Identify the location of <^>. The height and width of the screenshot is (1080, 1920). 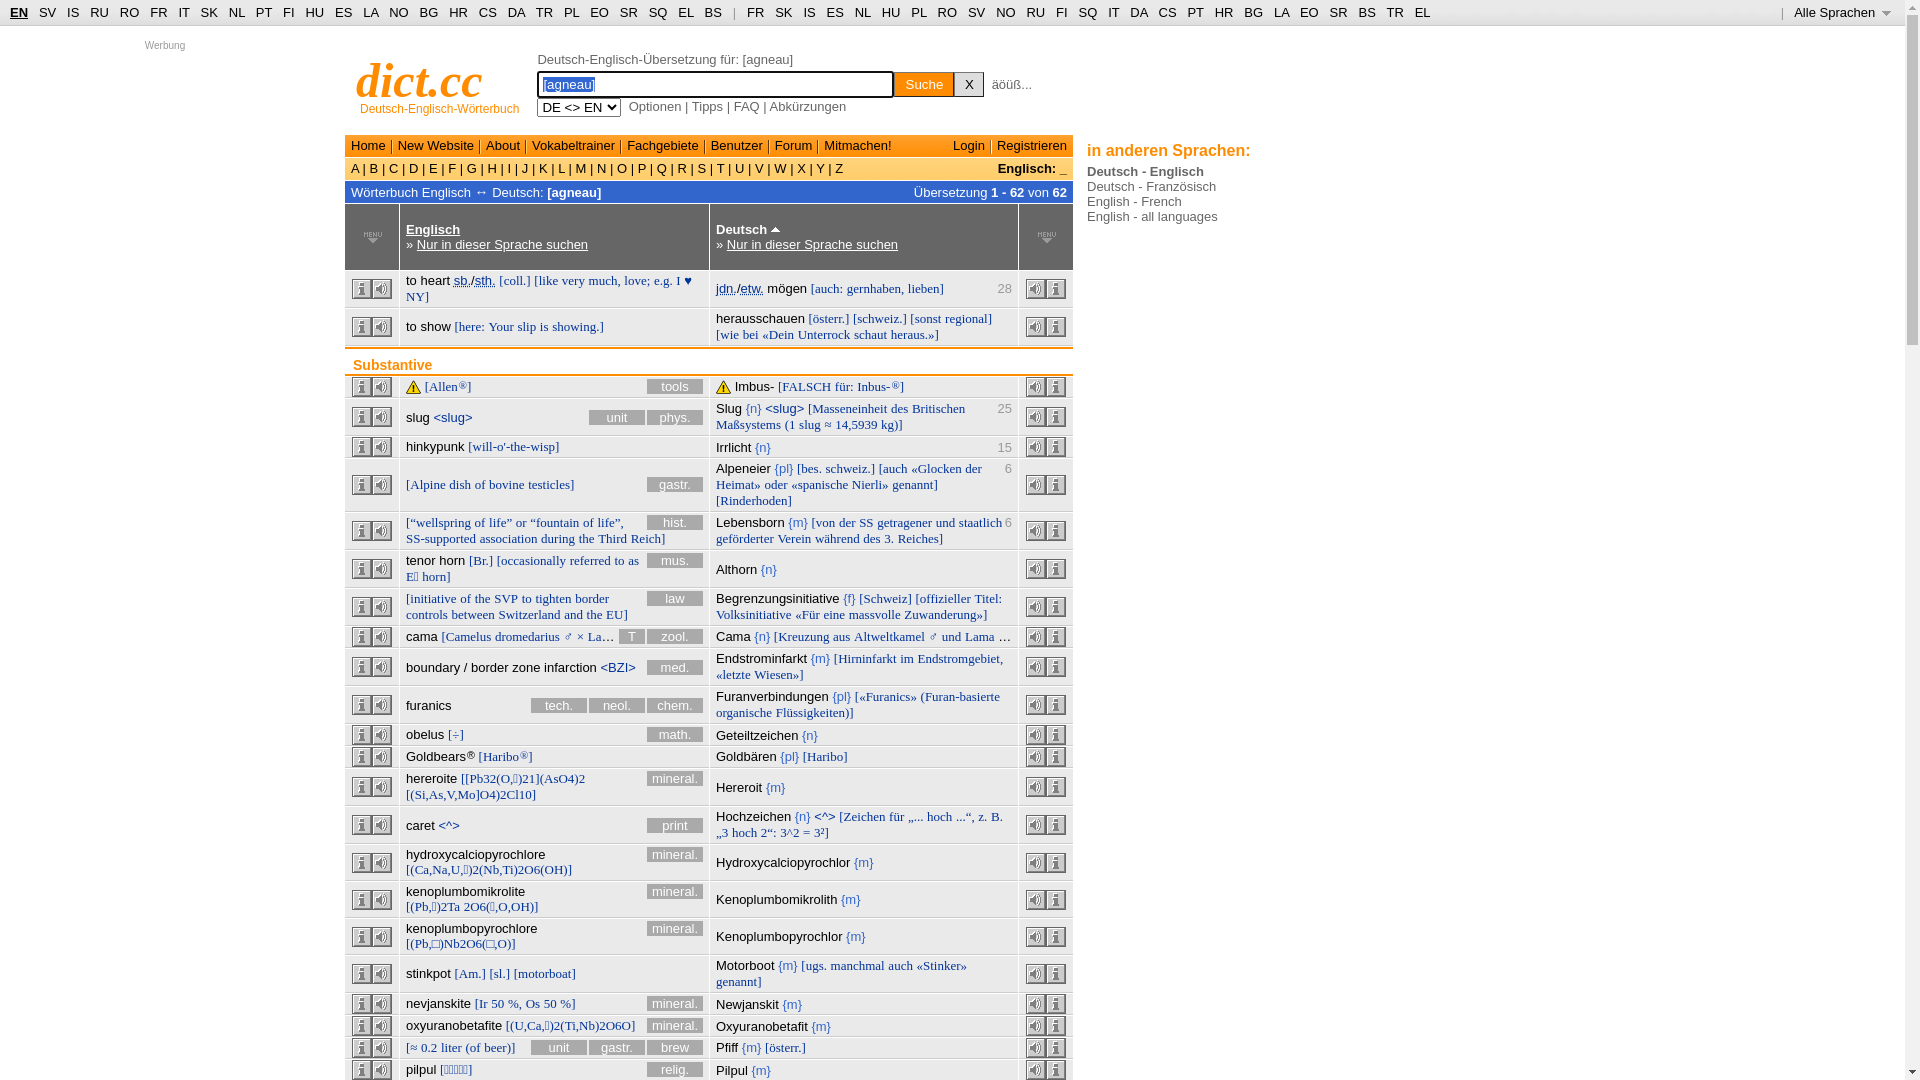
(450, 826).